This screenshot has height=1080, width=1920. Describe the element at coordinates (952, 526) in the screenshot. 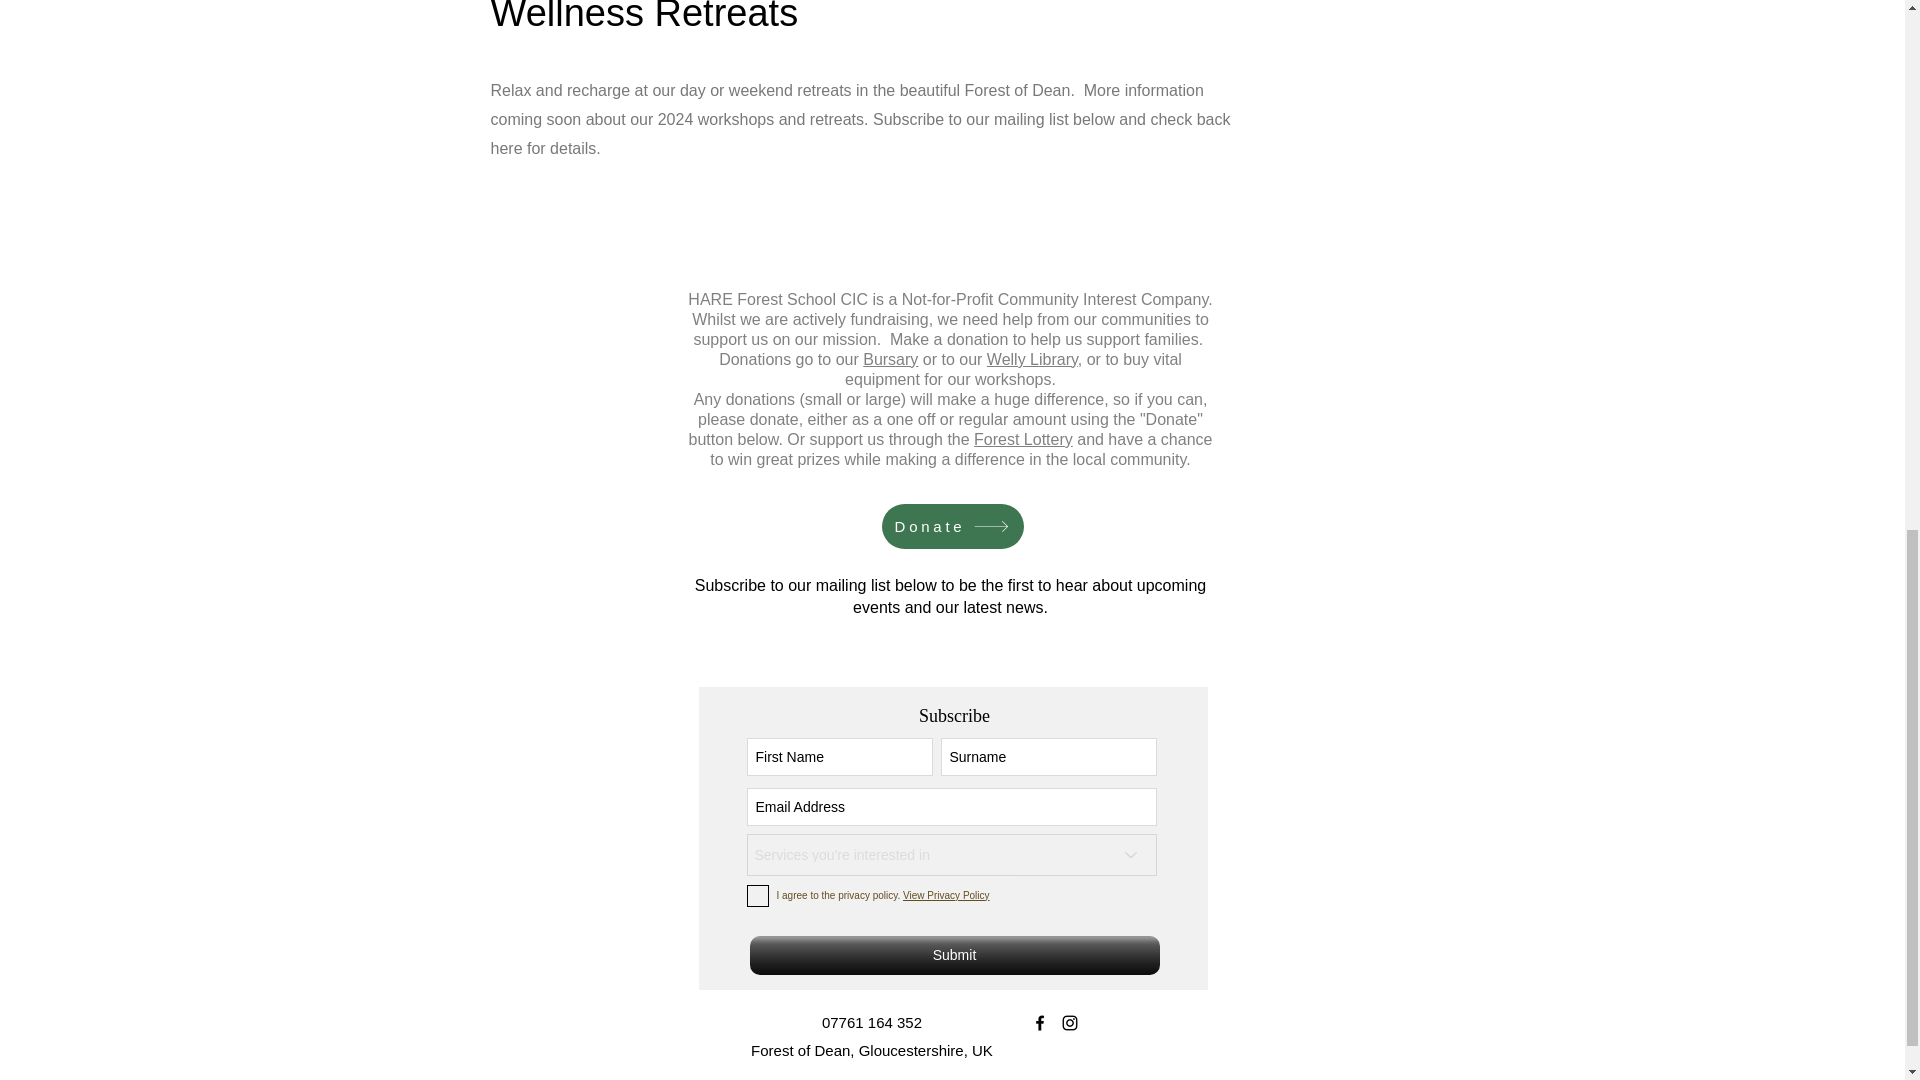

I see `Donate` at that location.